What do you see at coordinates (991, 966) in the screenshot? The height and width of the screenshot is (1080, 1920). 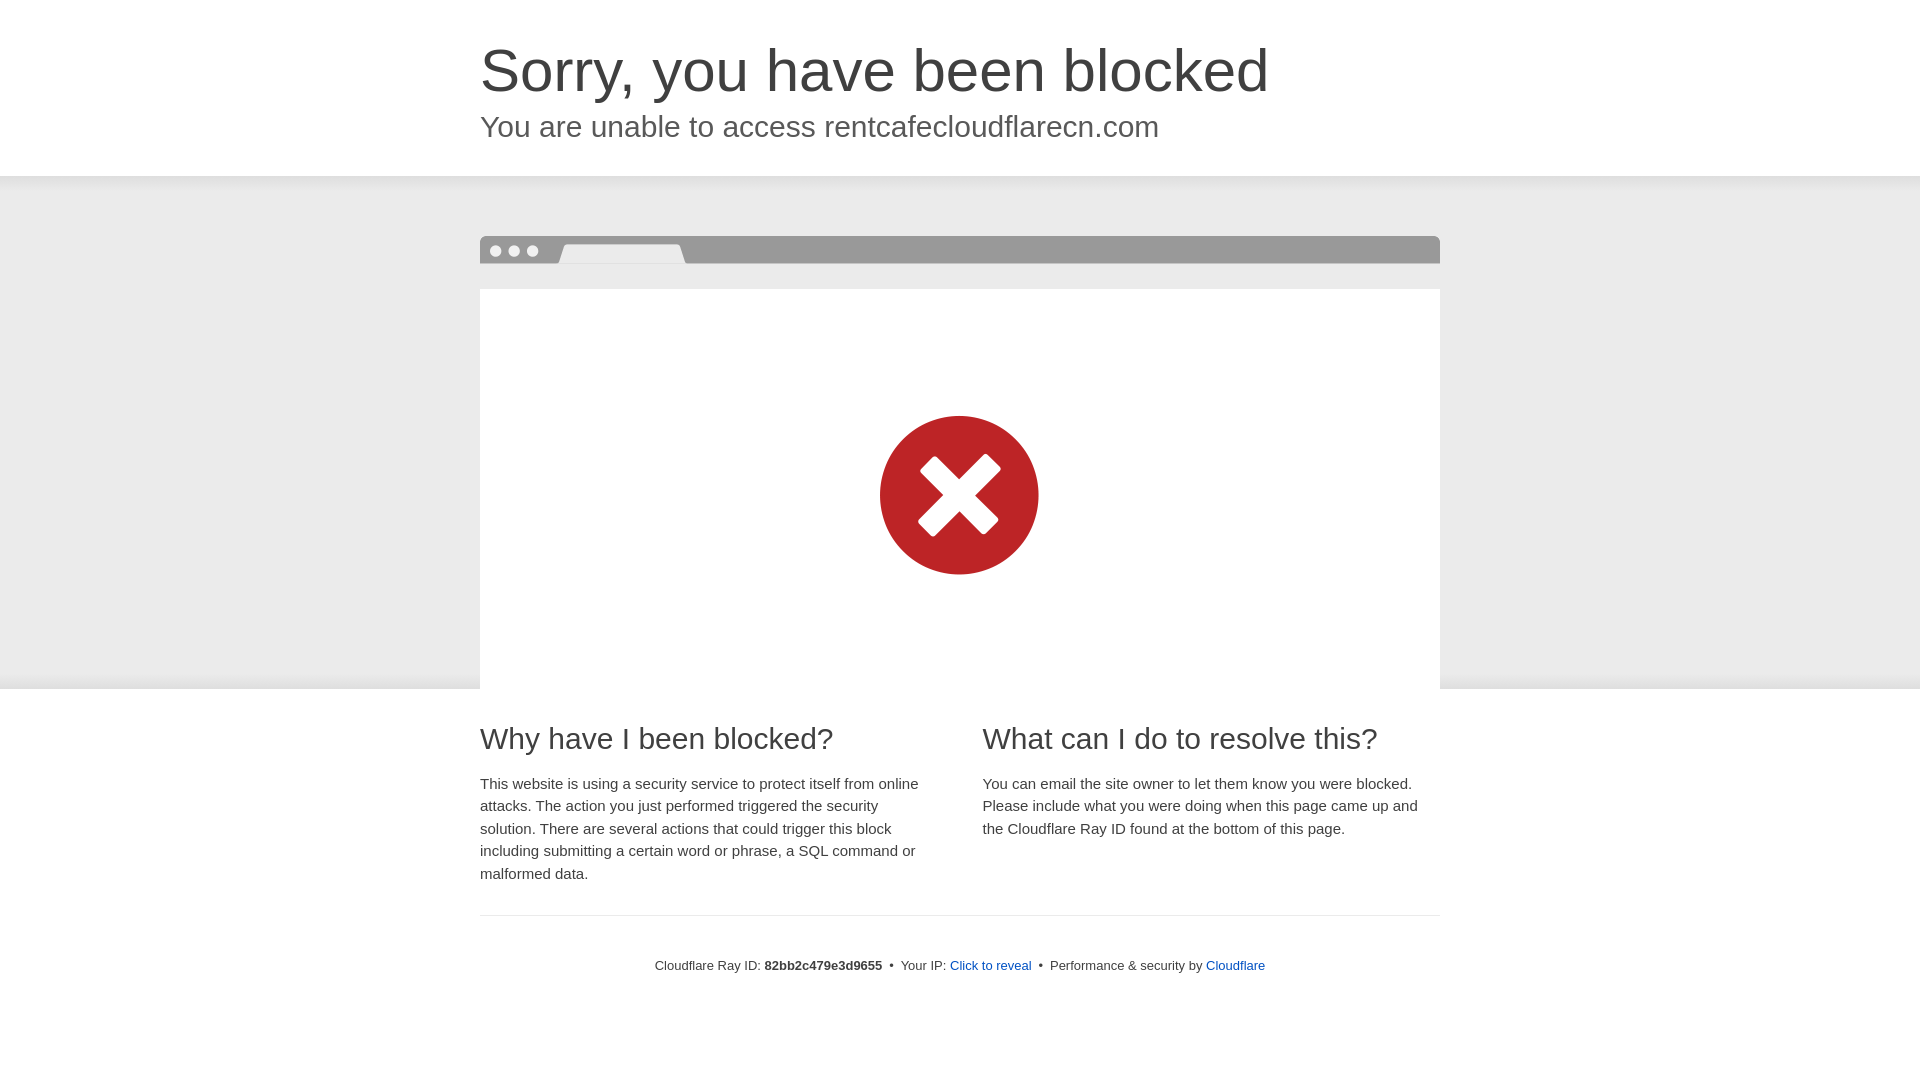 I see `Click to reveal` at bounding box center [991, 966].